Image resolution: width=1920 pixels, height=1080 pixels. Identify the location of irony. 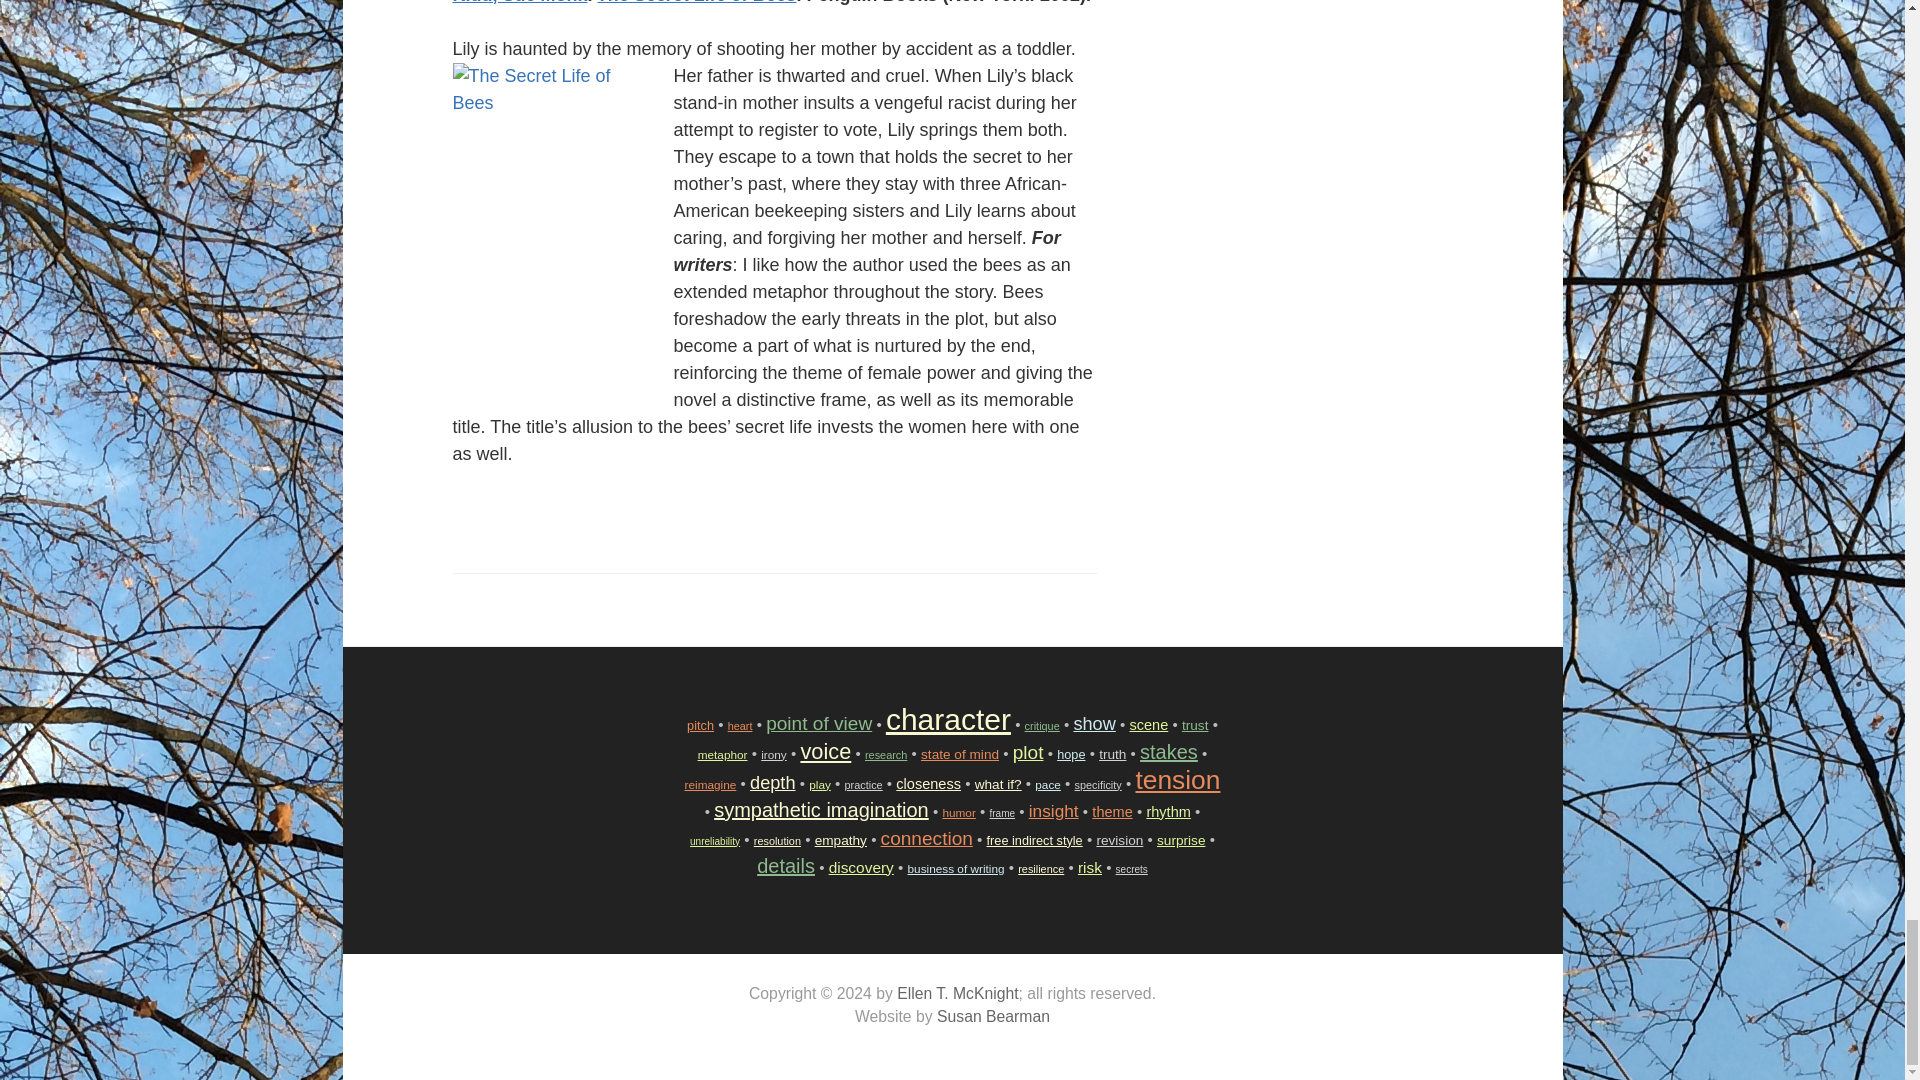
(774, 754).